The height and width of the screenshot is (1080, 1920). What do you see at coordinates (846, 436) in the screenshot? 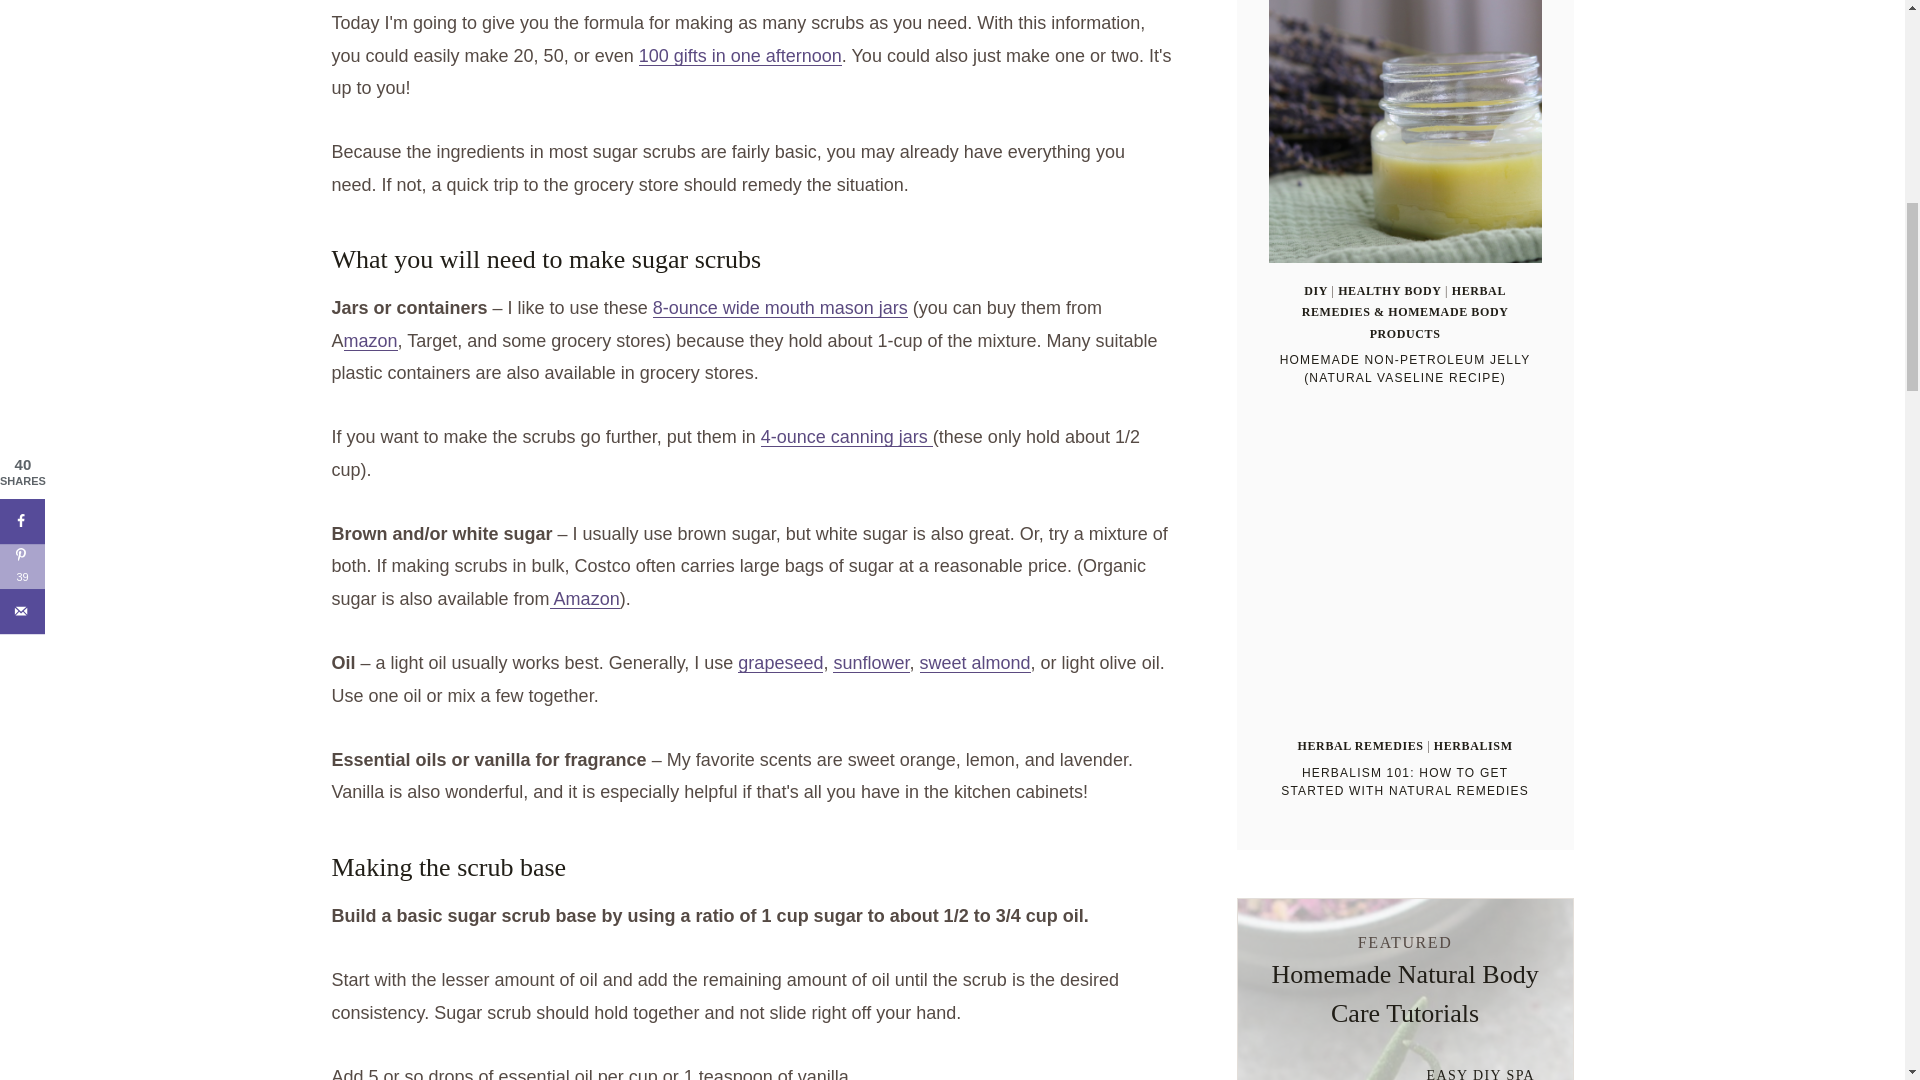
I see `4-ounce canning jars` at bounding box center [846, 436].